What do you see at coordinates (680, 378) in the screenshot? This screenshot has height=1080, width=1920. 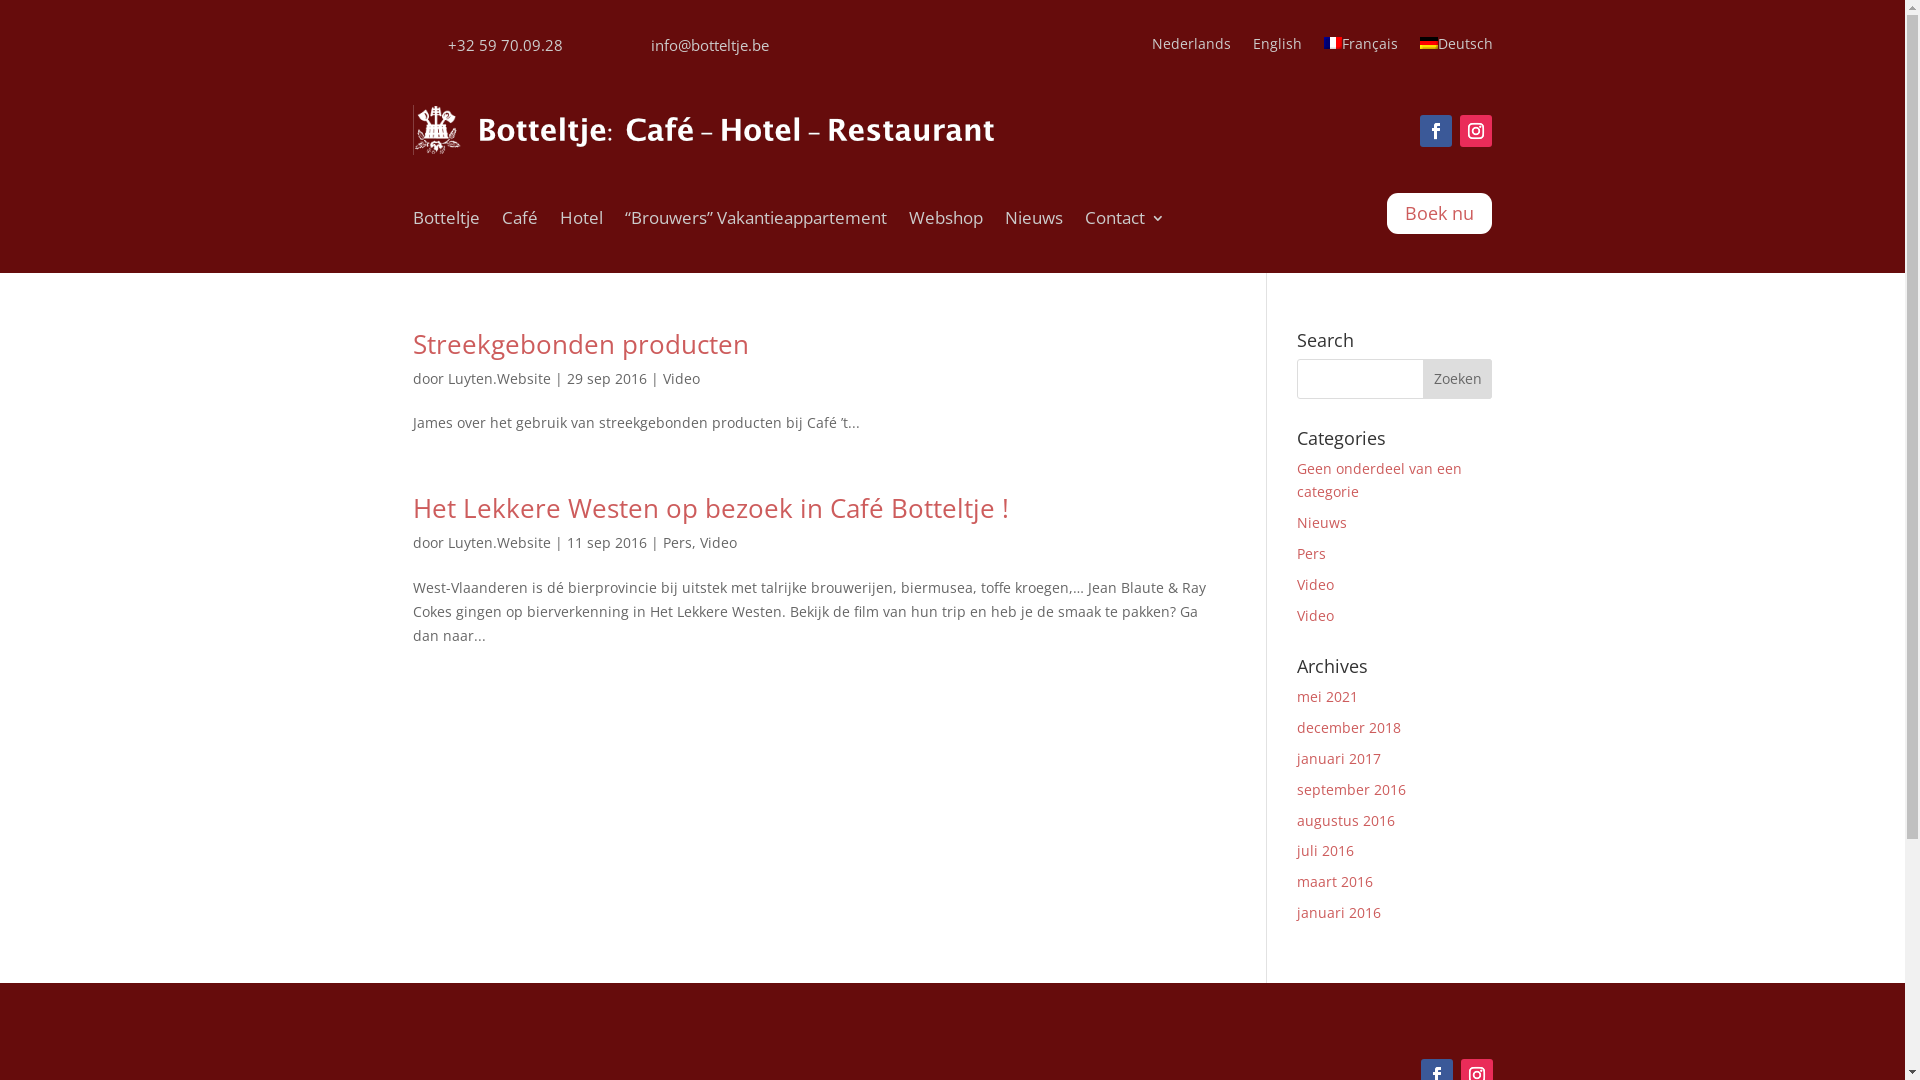 I see `Video` at bounding box center [680, 378].